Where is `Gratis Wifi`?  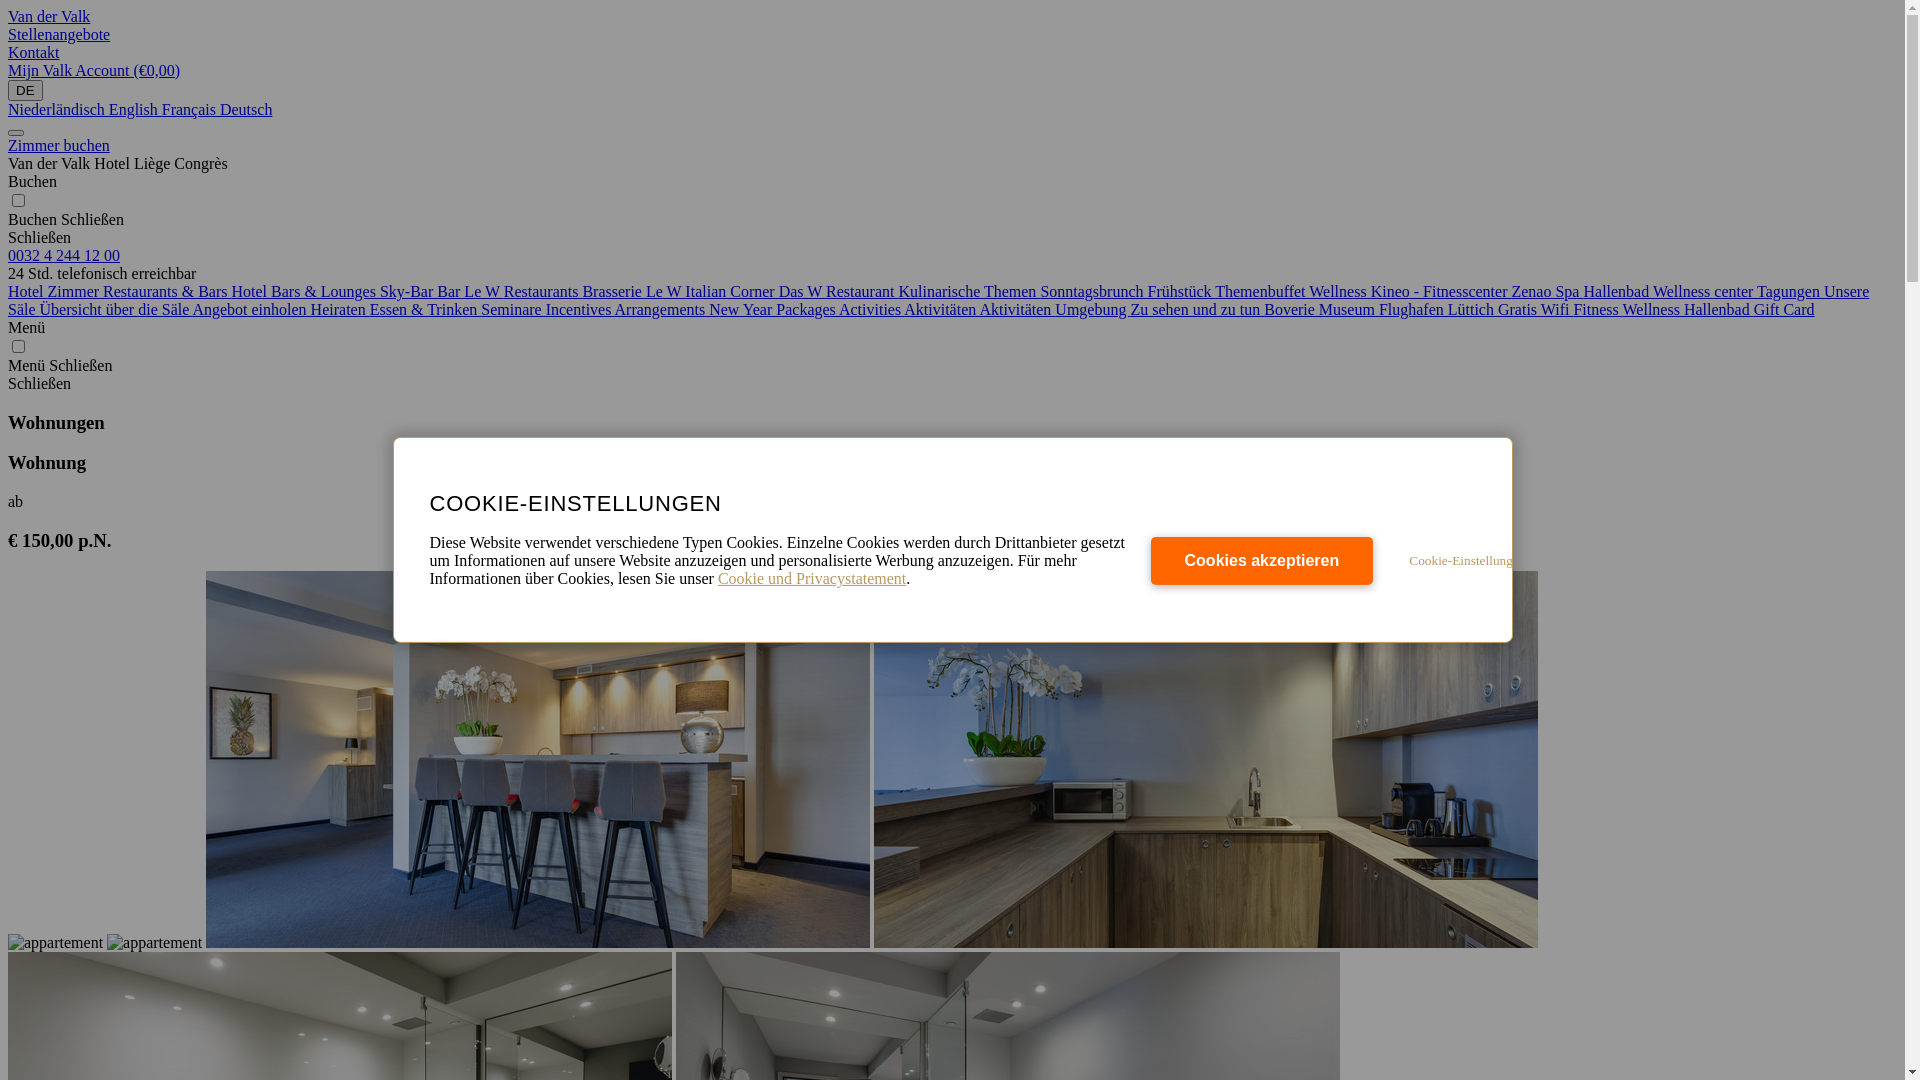
Gratis Wifi is located at coordinates (1536, 310).